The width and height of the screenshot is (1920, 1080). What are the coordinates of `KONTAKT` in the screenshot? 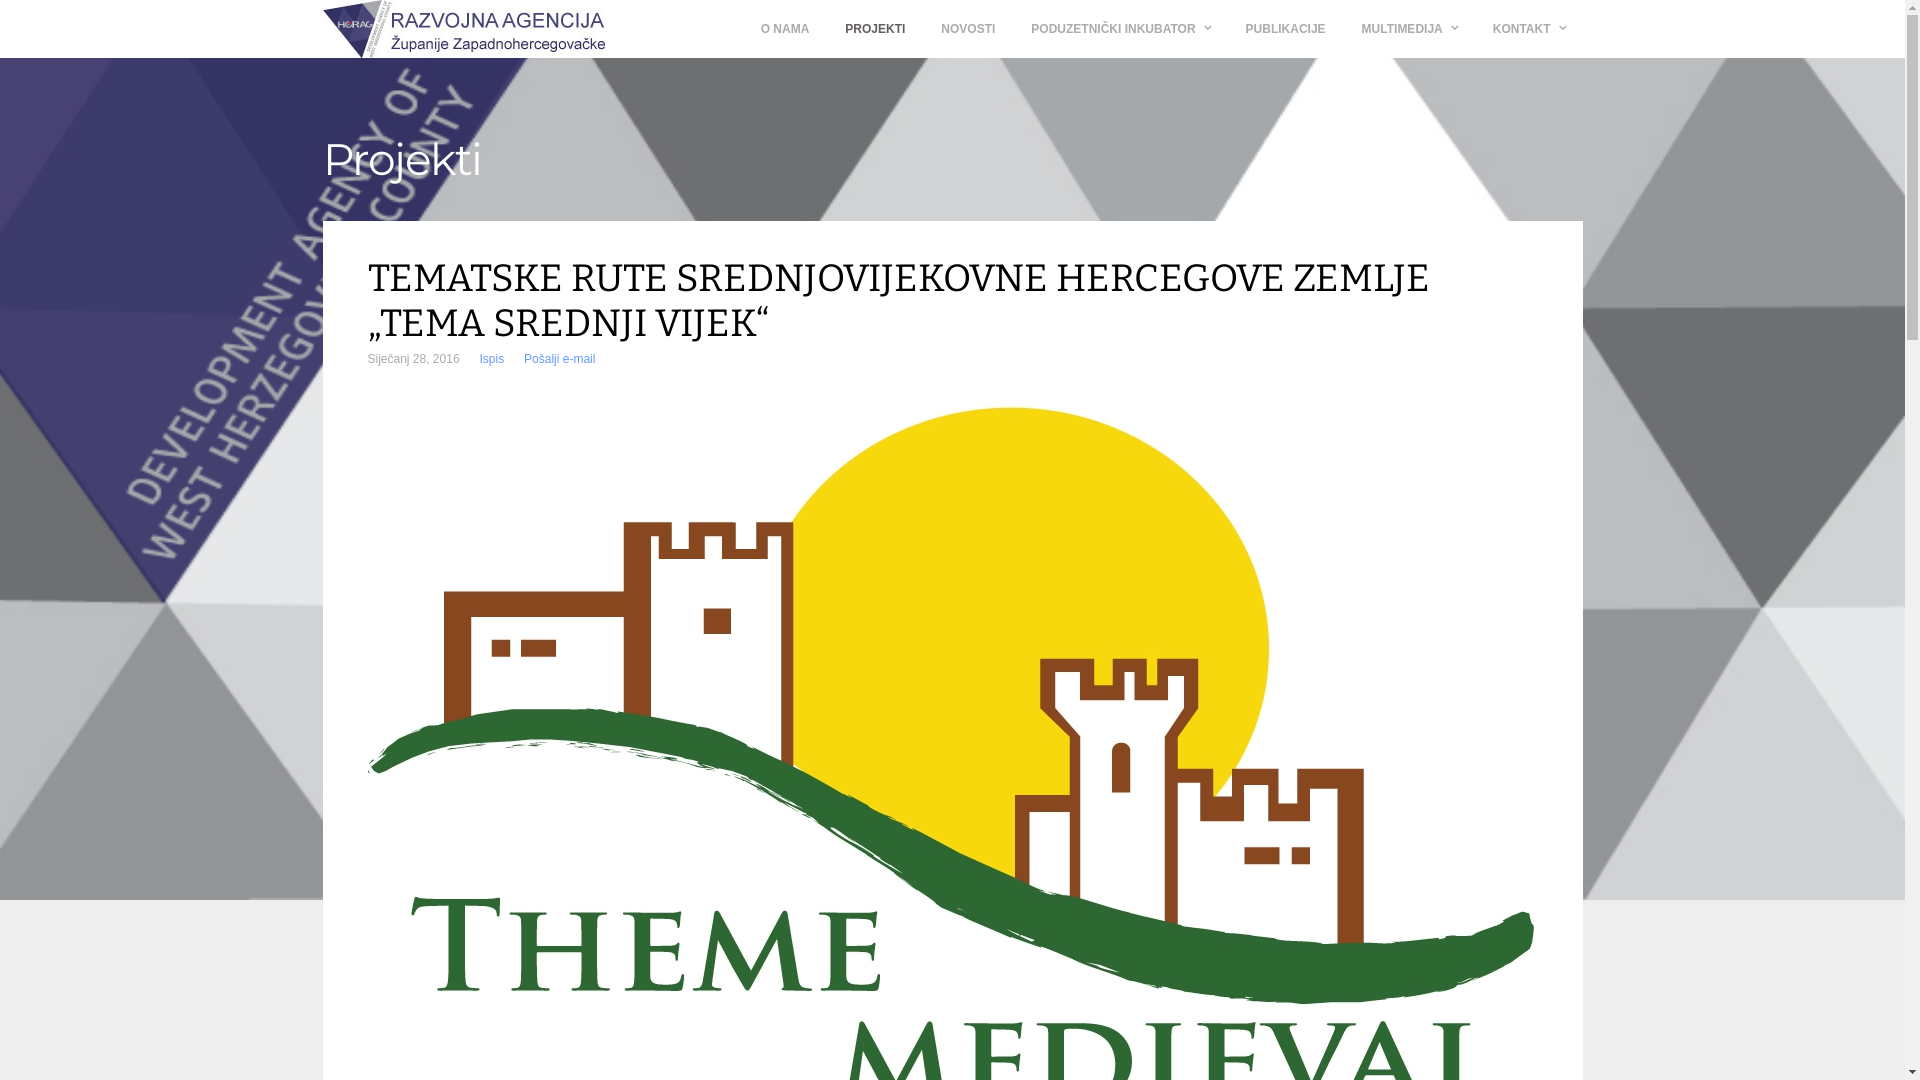 It's located at (1529, 29).